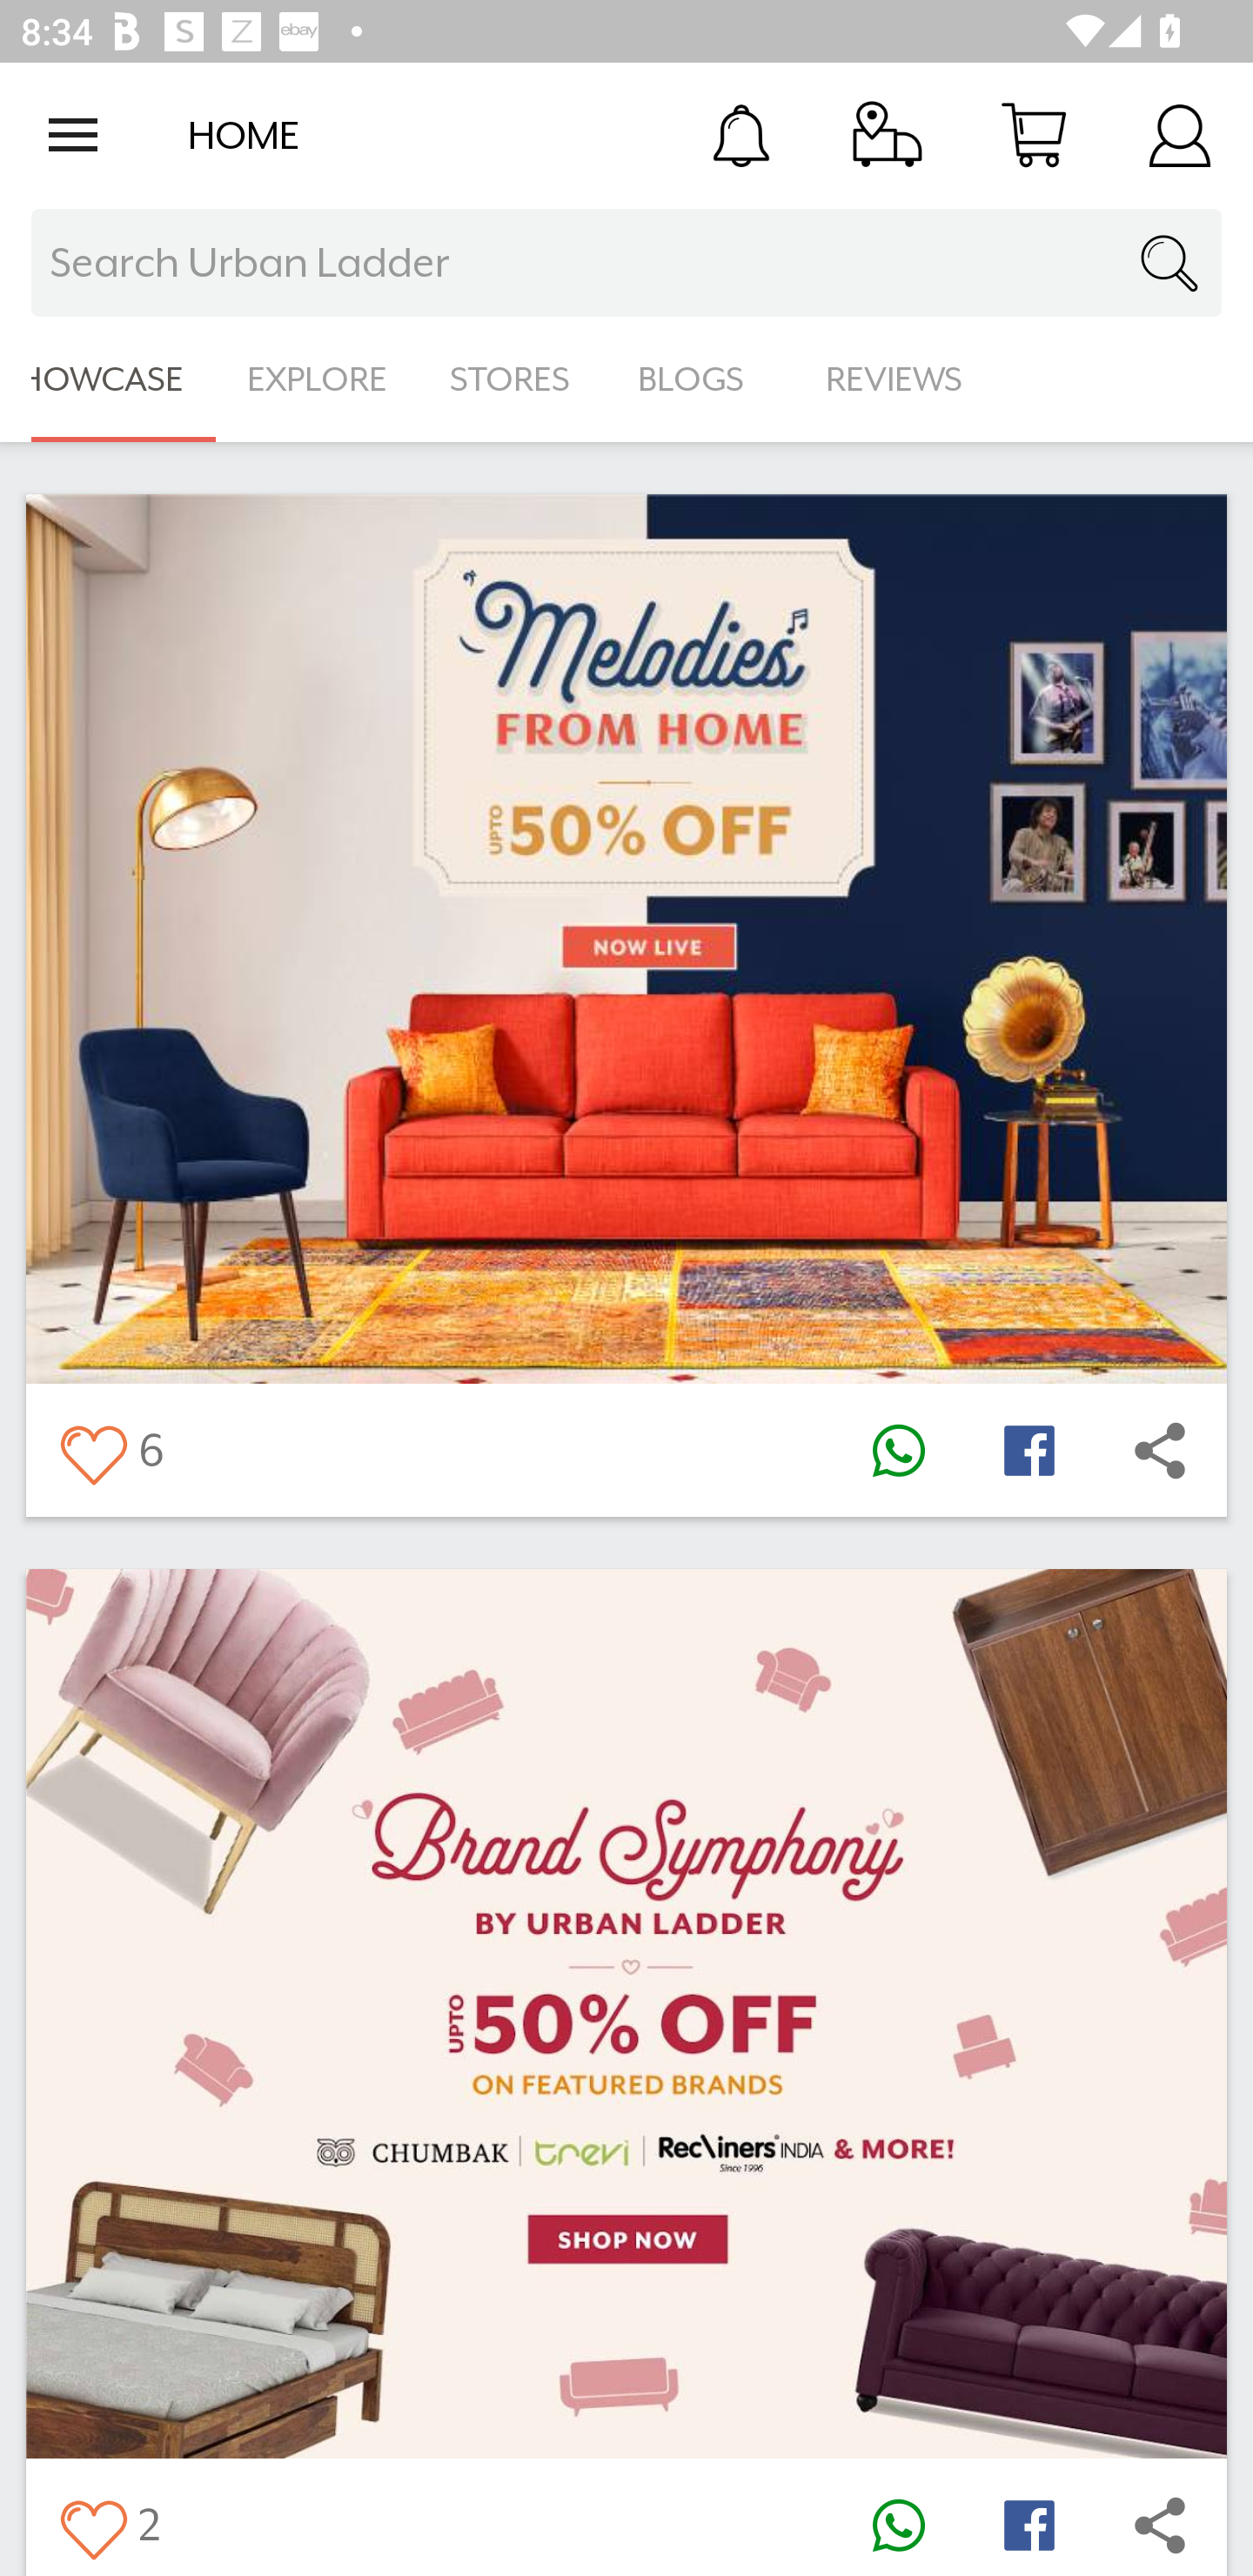 The width and height of the screenshot is (1253, 2576). What do you see at coordinates (73, 135) in the screenshot?
I see `Open navigation drawer` at bounding box center [73, 135].